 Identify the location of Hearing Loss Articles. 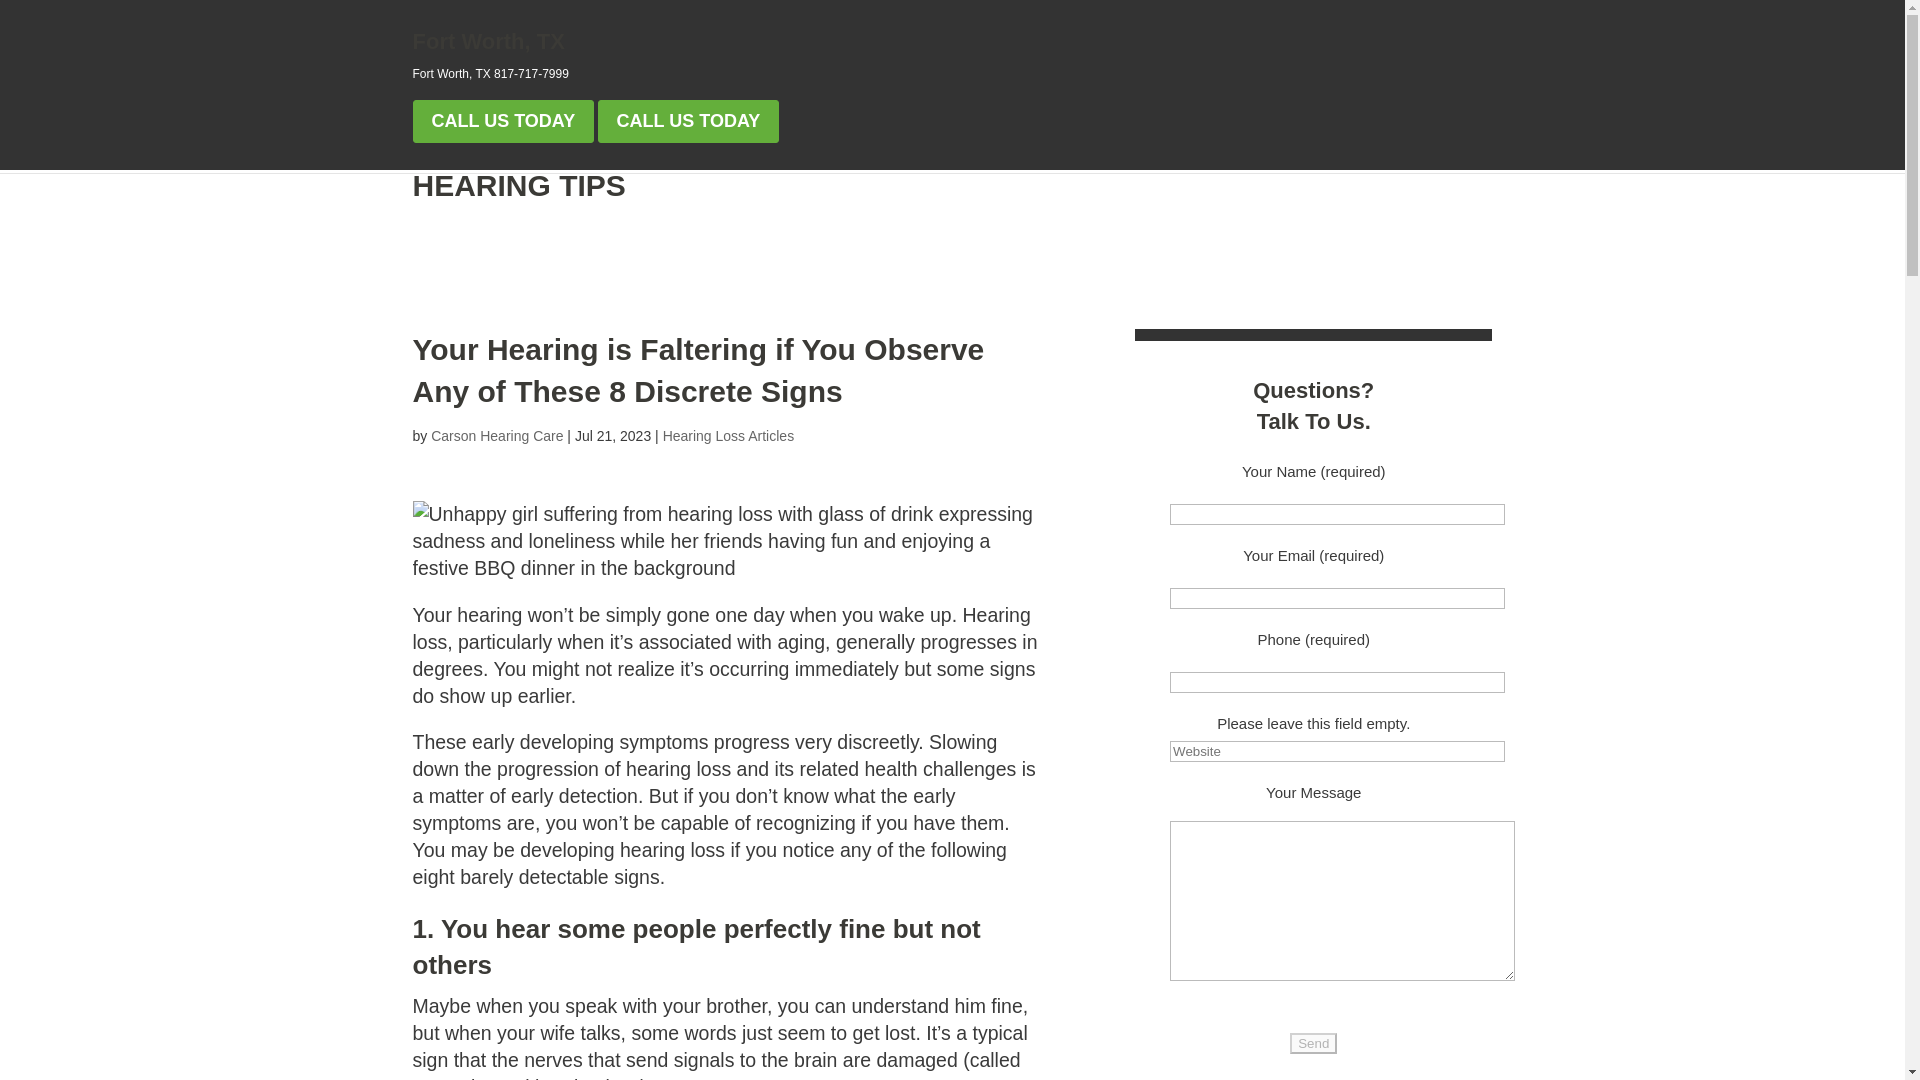
(728, 435).